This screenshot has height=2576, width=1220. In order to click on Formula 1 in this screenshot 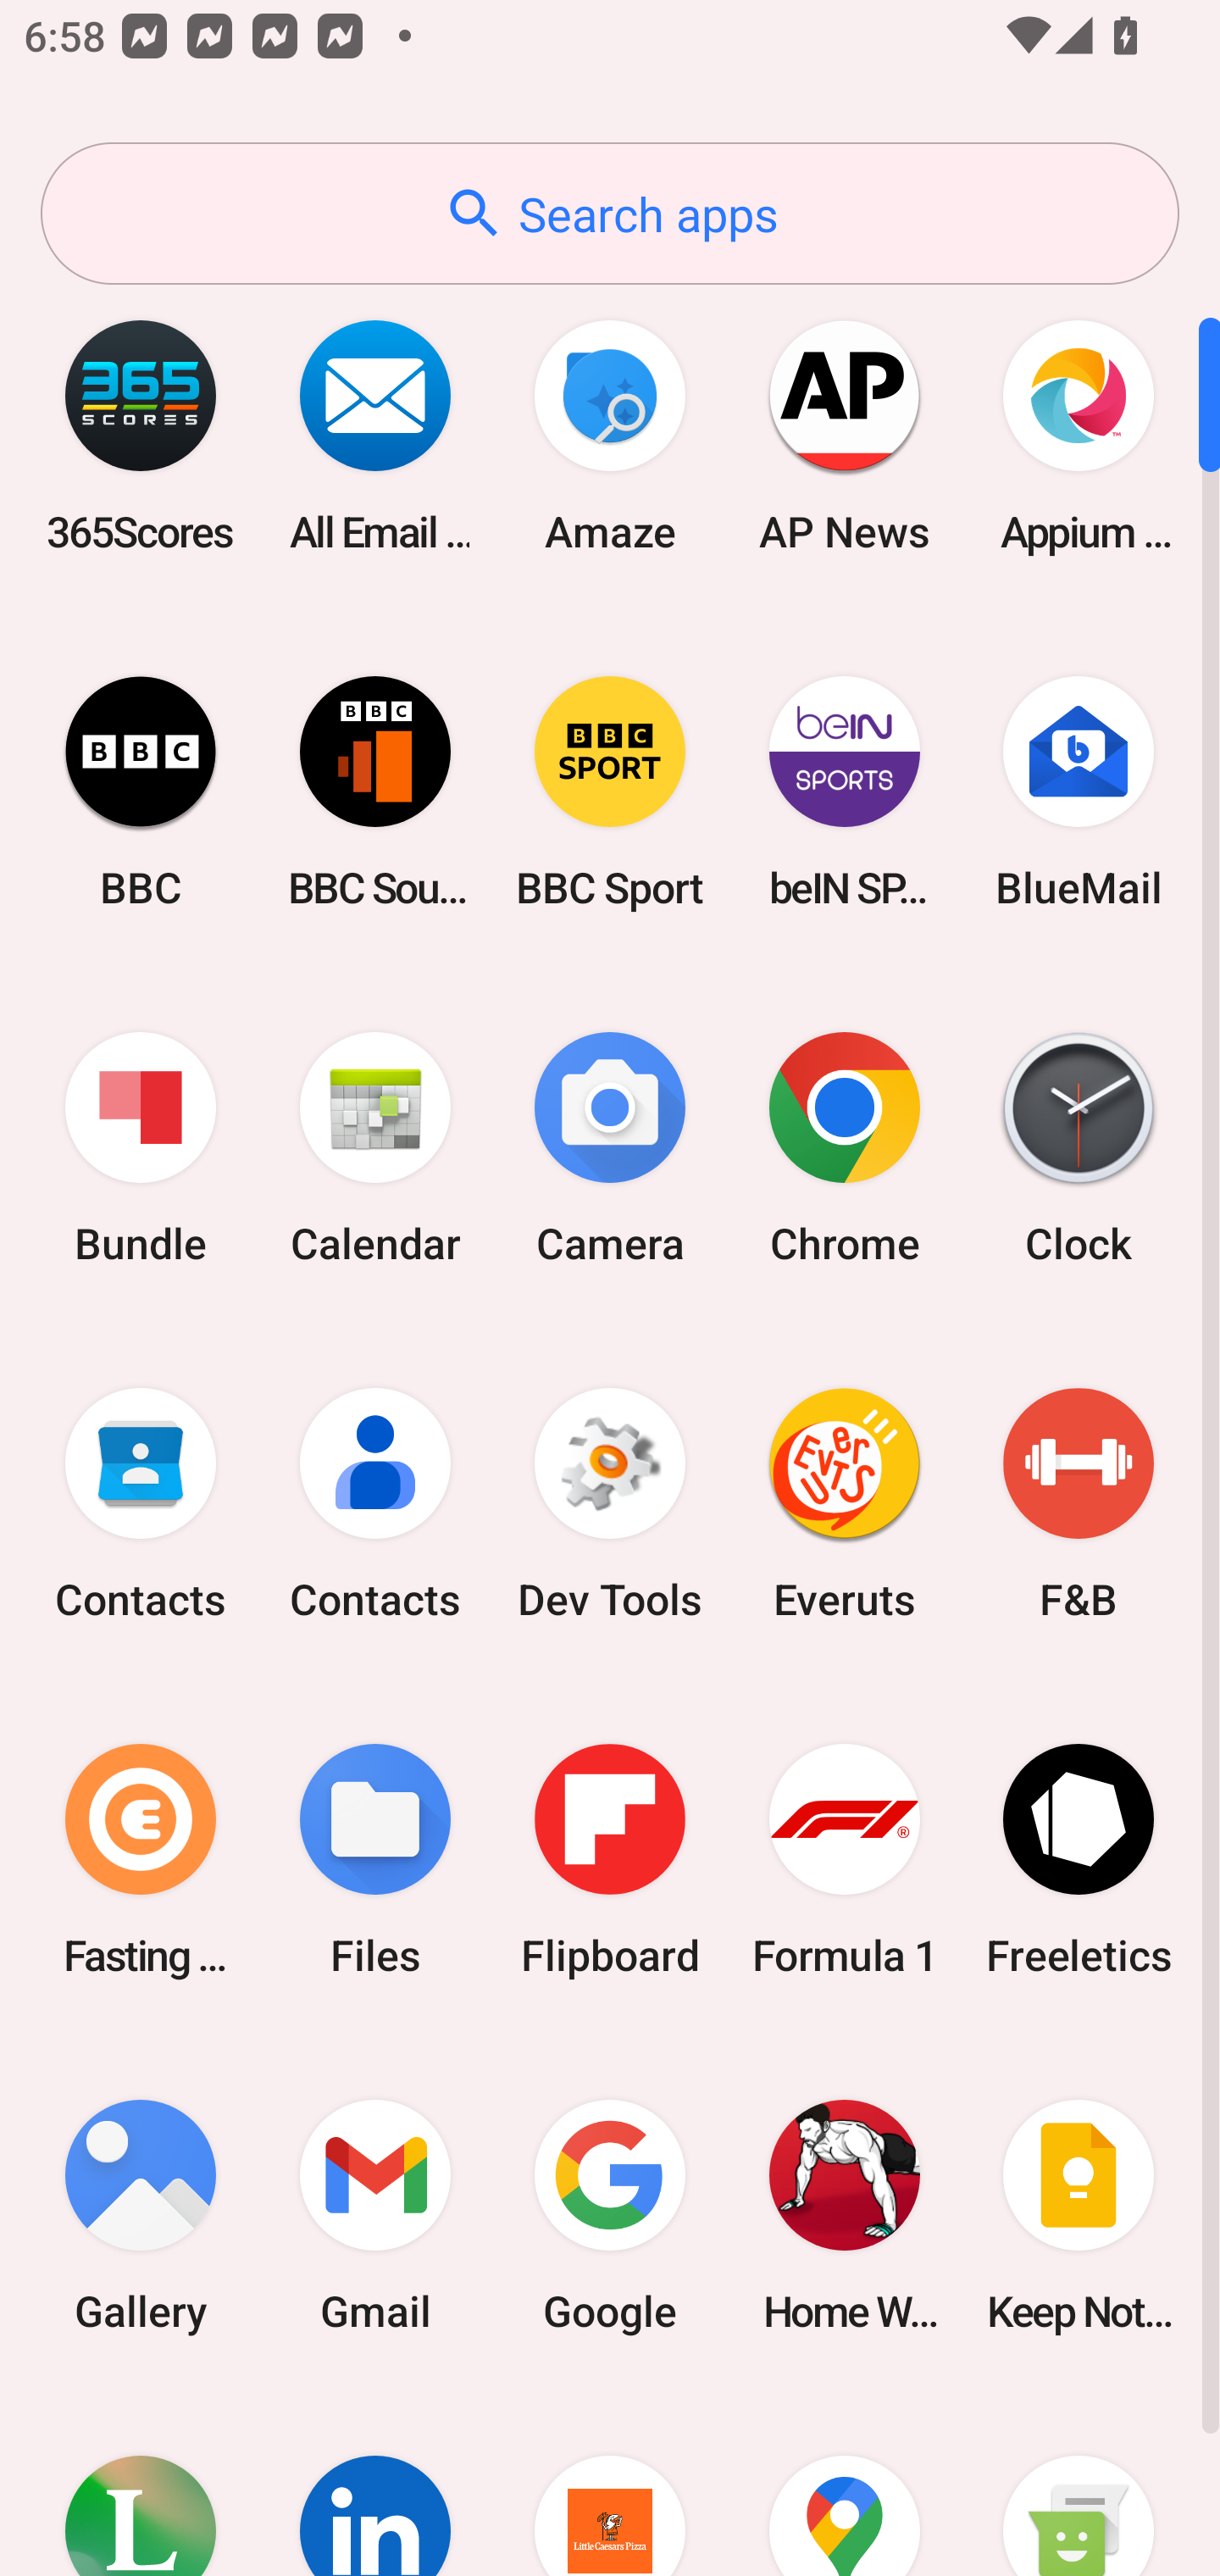, I will do `click(844, 1859)`.